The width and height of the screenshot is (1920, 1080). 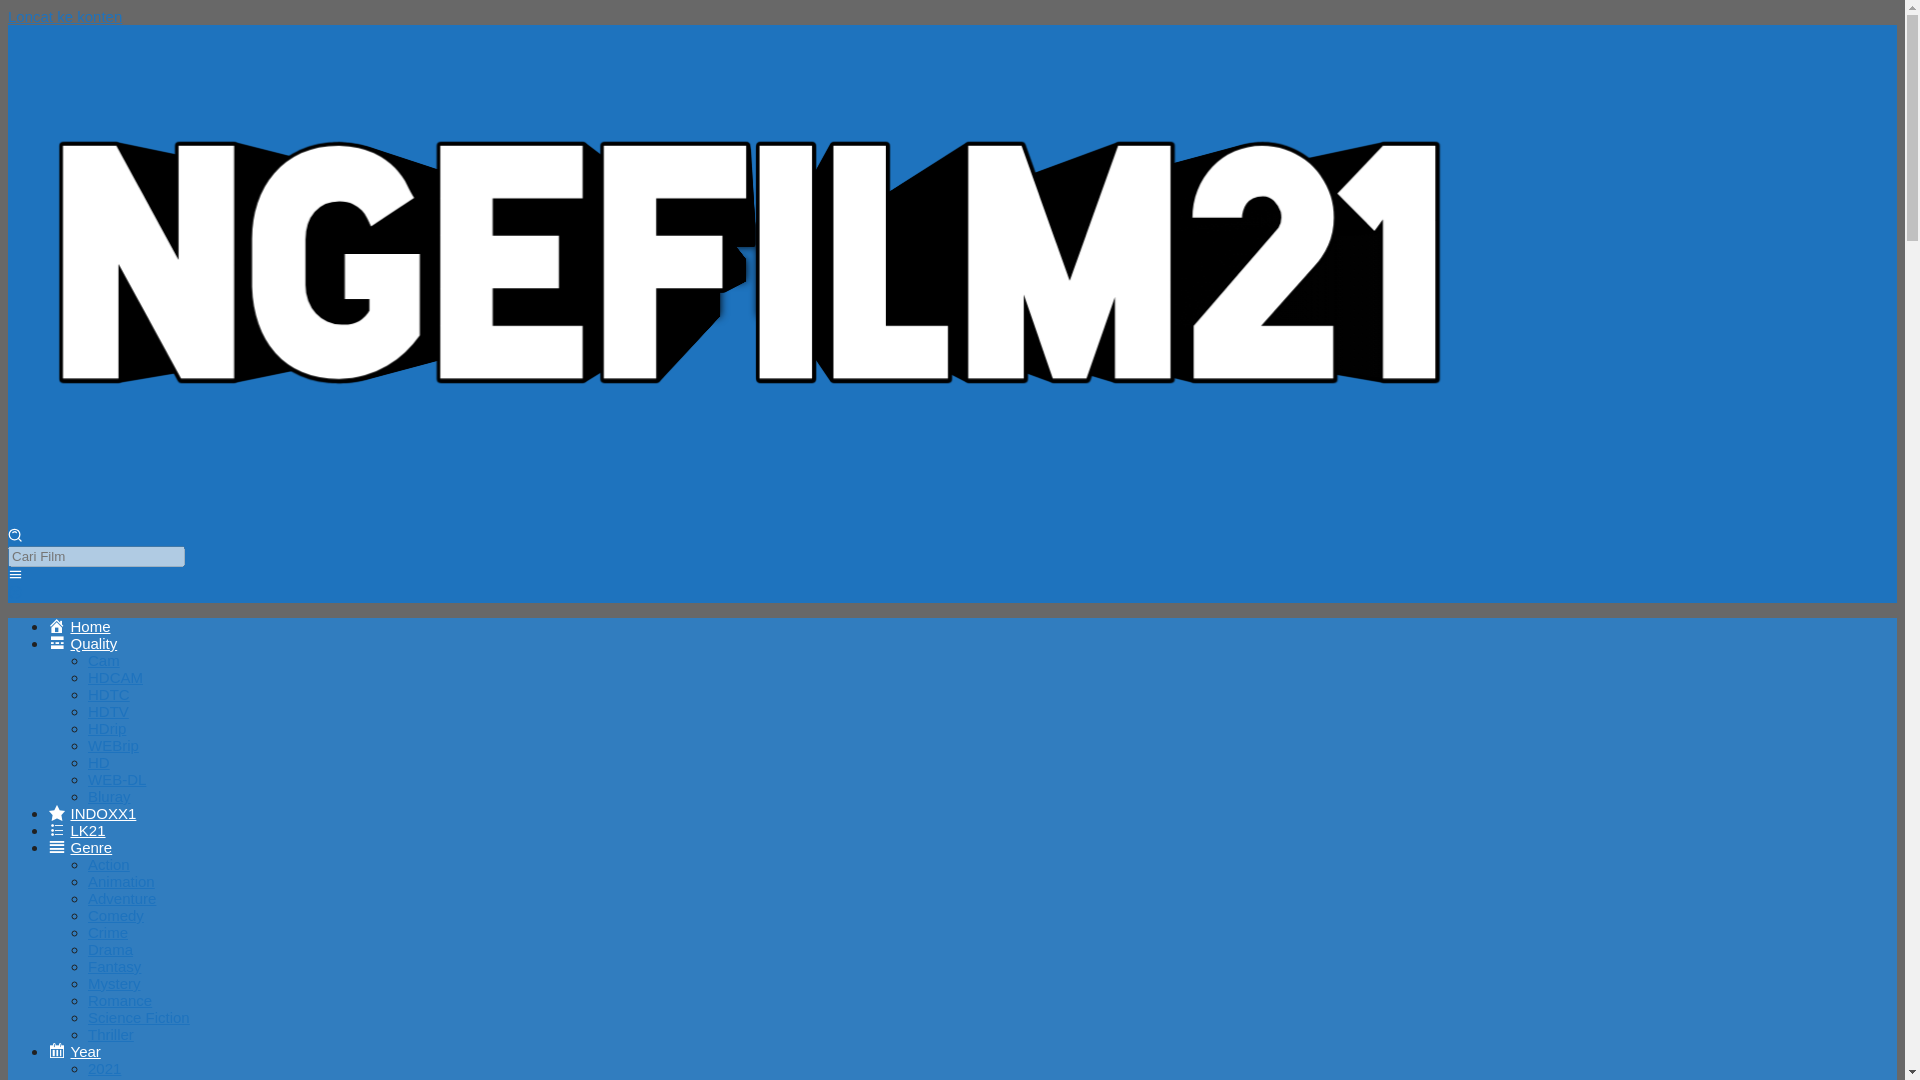 What do you see at coordinates (113, 744) in the screenshot?
I see `WEBrip` at bounding box center [113, 744].